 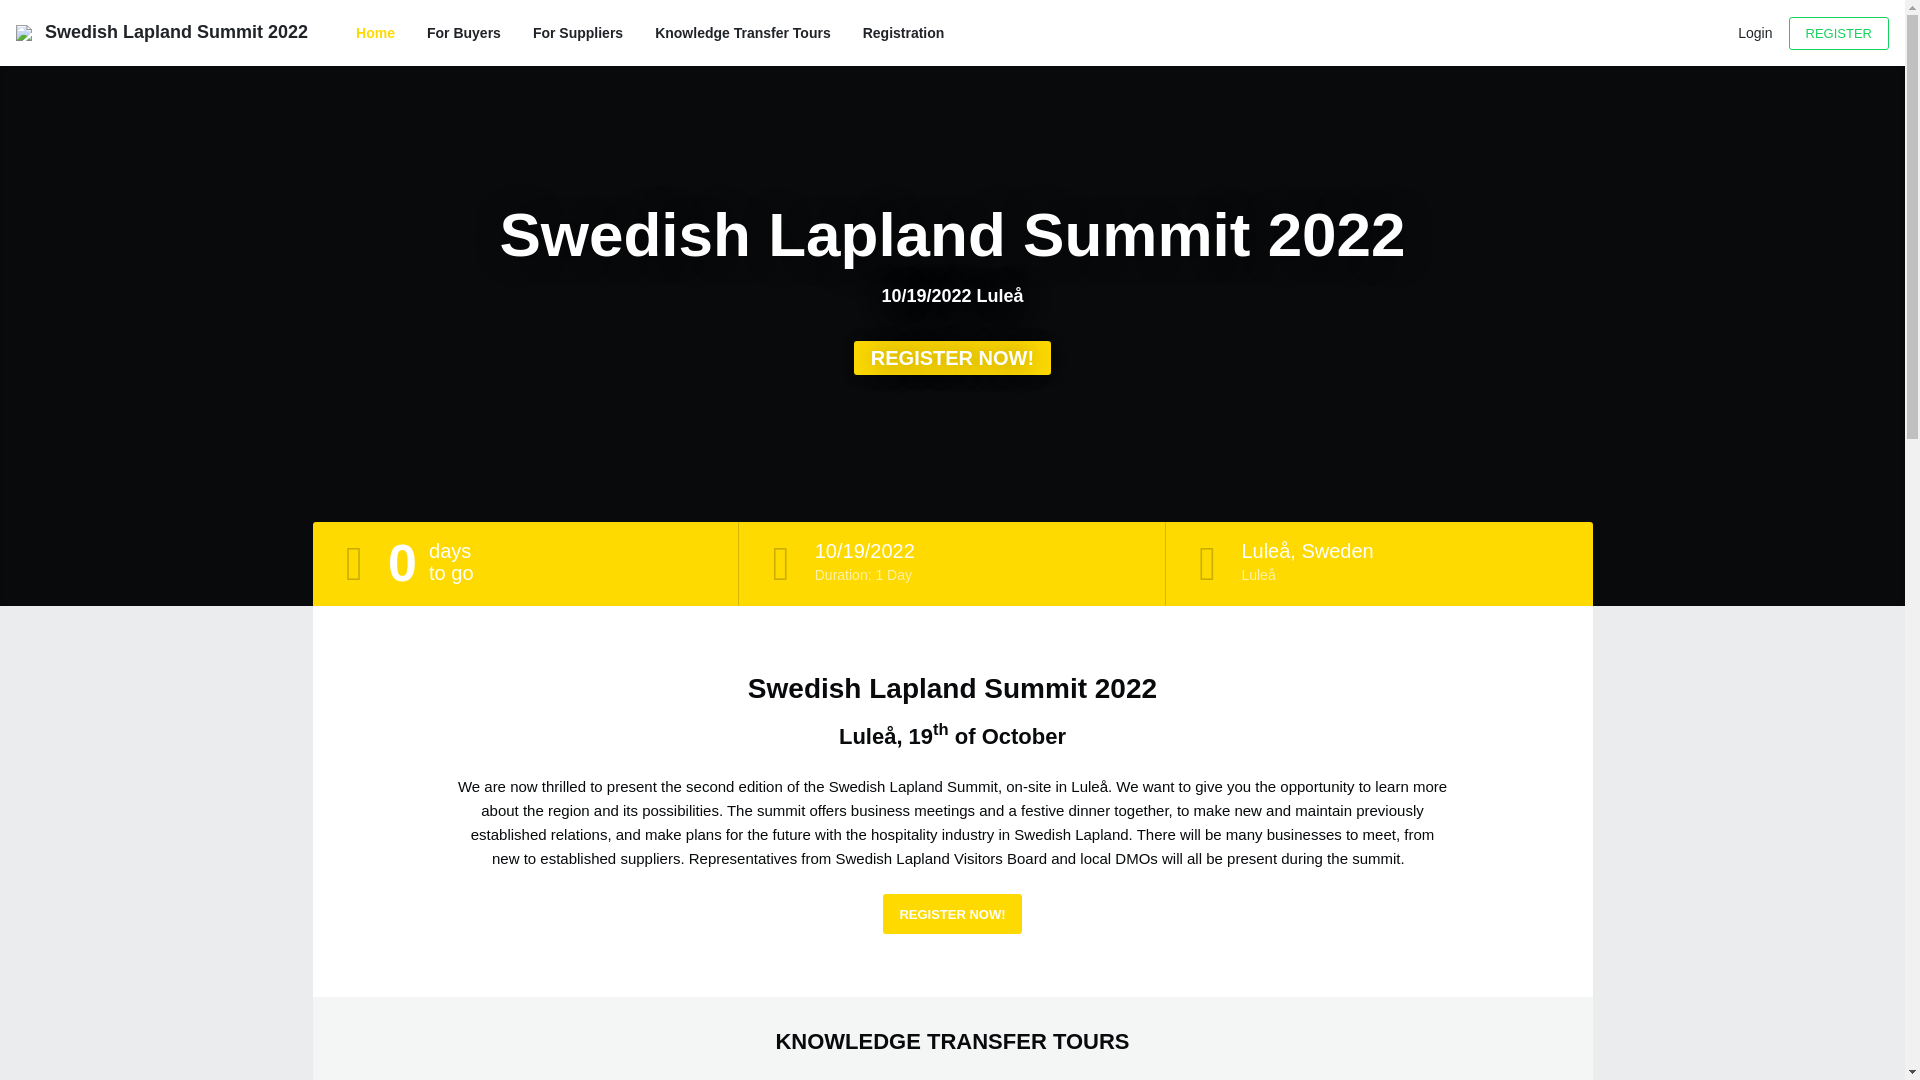 What do you see at coordinates (464, 32) in the screenshot?
I see `For Buyers` at bounding box center [464, 32].